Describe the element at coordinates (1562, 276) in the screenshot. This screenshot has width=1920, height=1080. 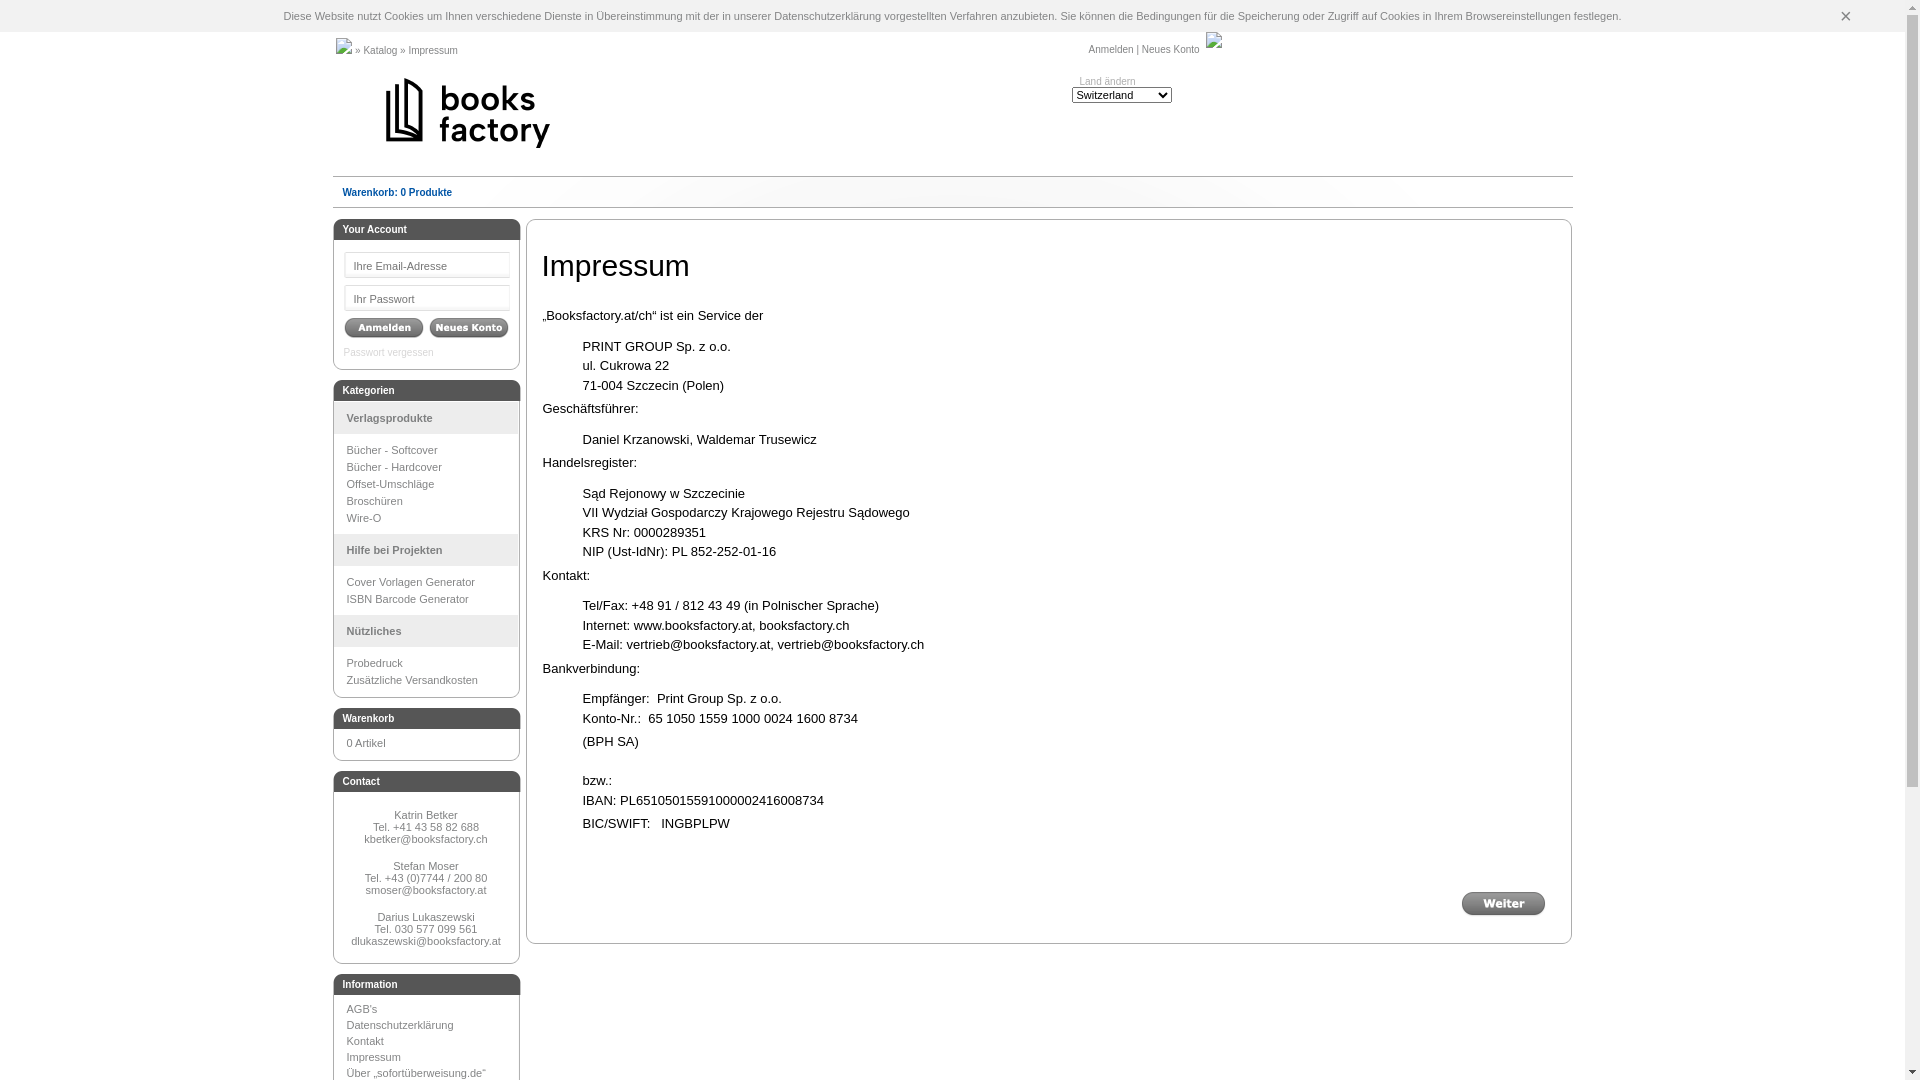
I see ` HEADING_TITLE ` at that location.